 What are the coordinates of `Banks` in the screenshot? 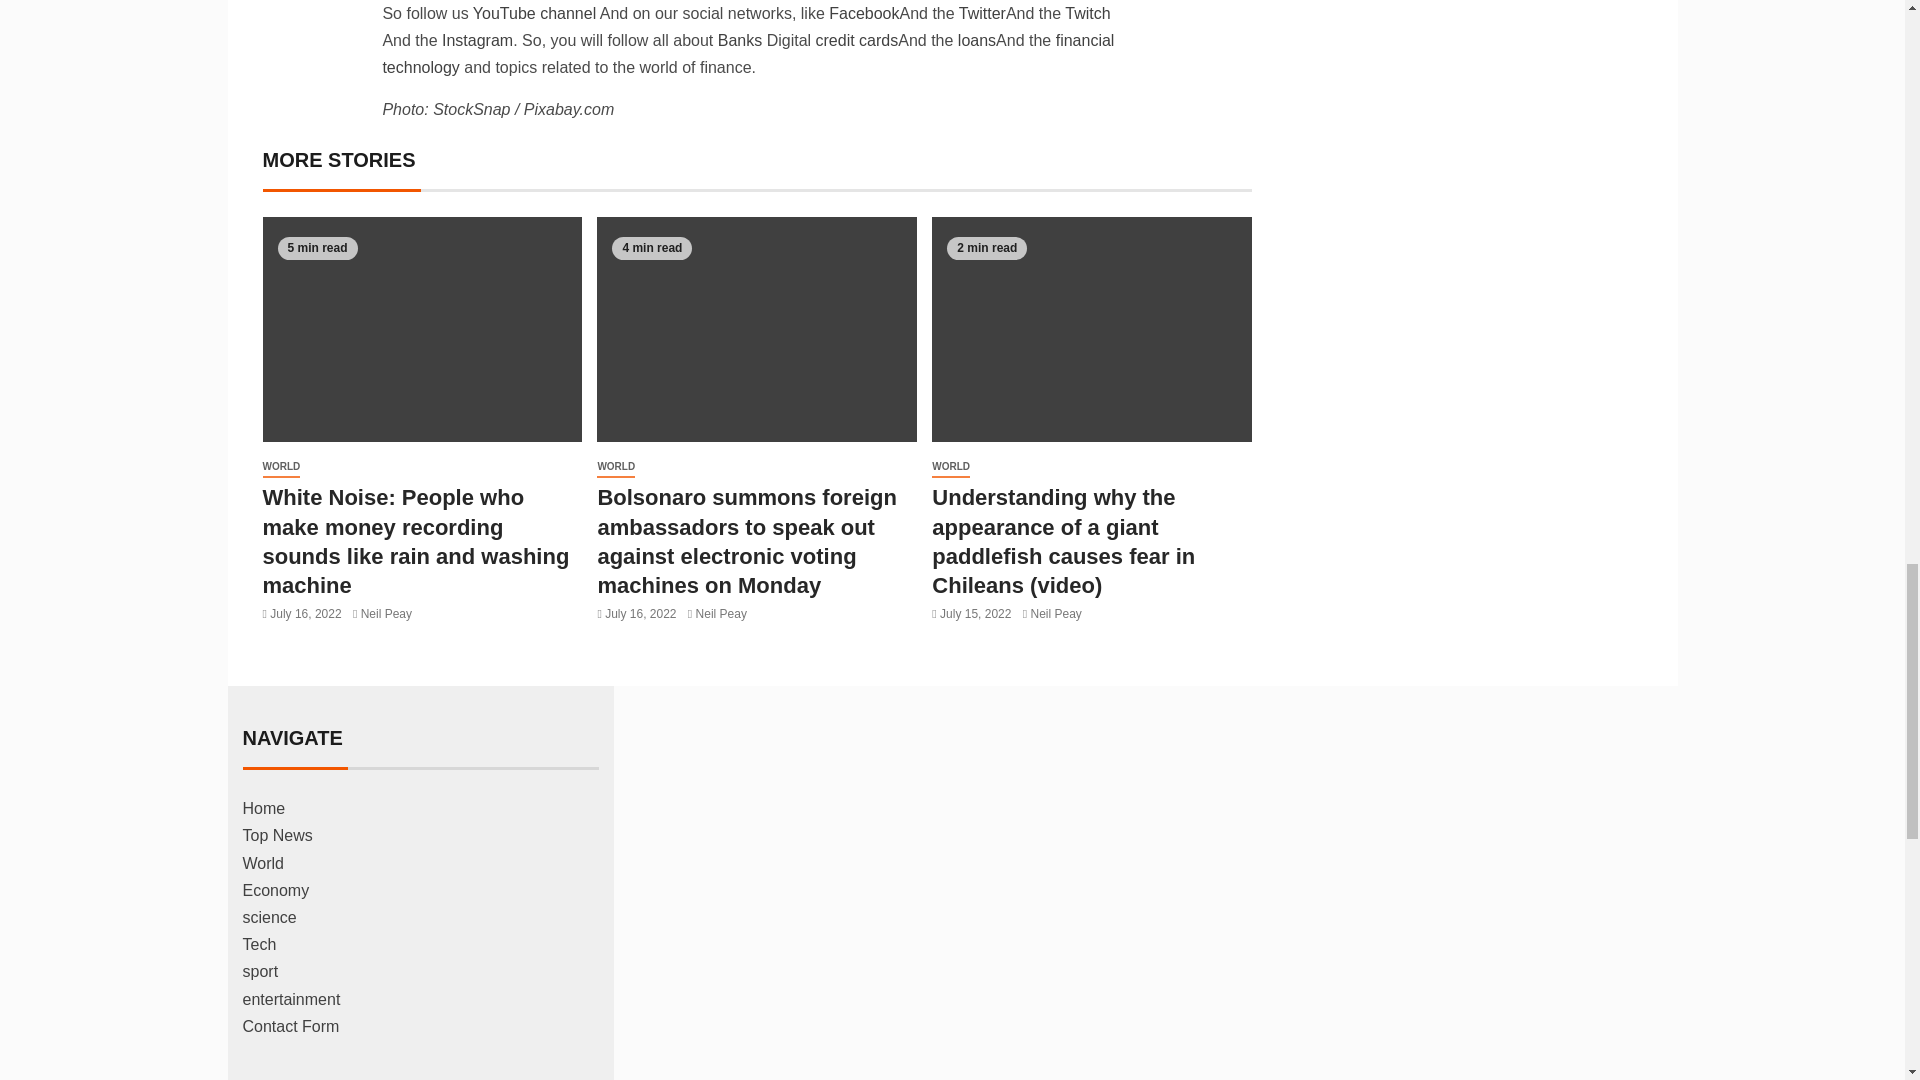 It's located at (740, 40).